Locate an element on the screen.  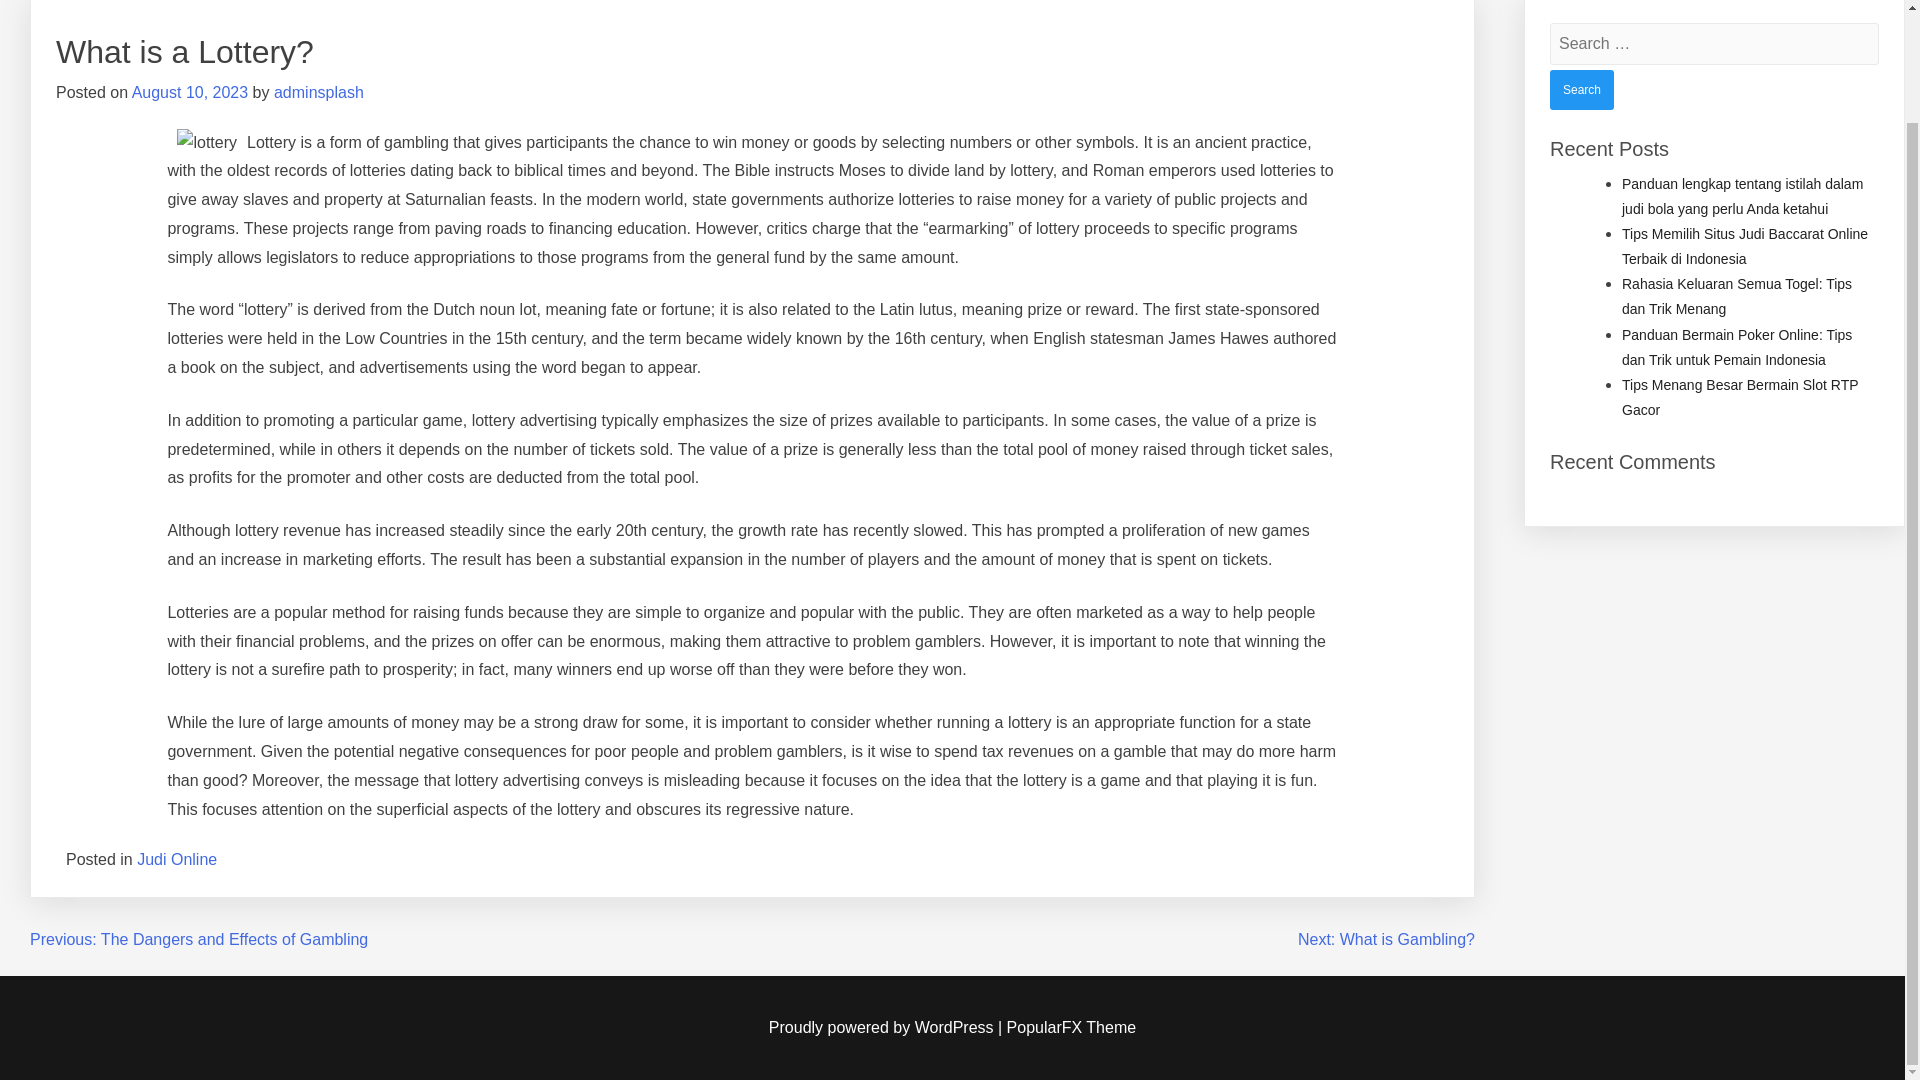
adminsplash is located at coordinates (319, 92).